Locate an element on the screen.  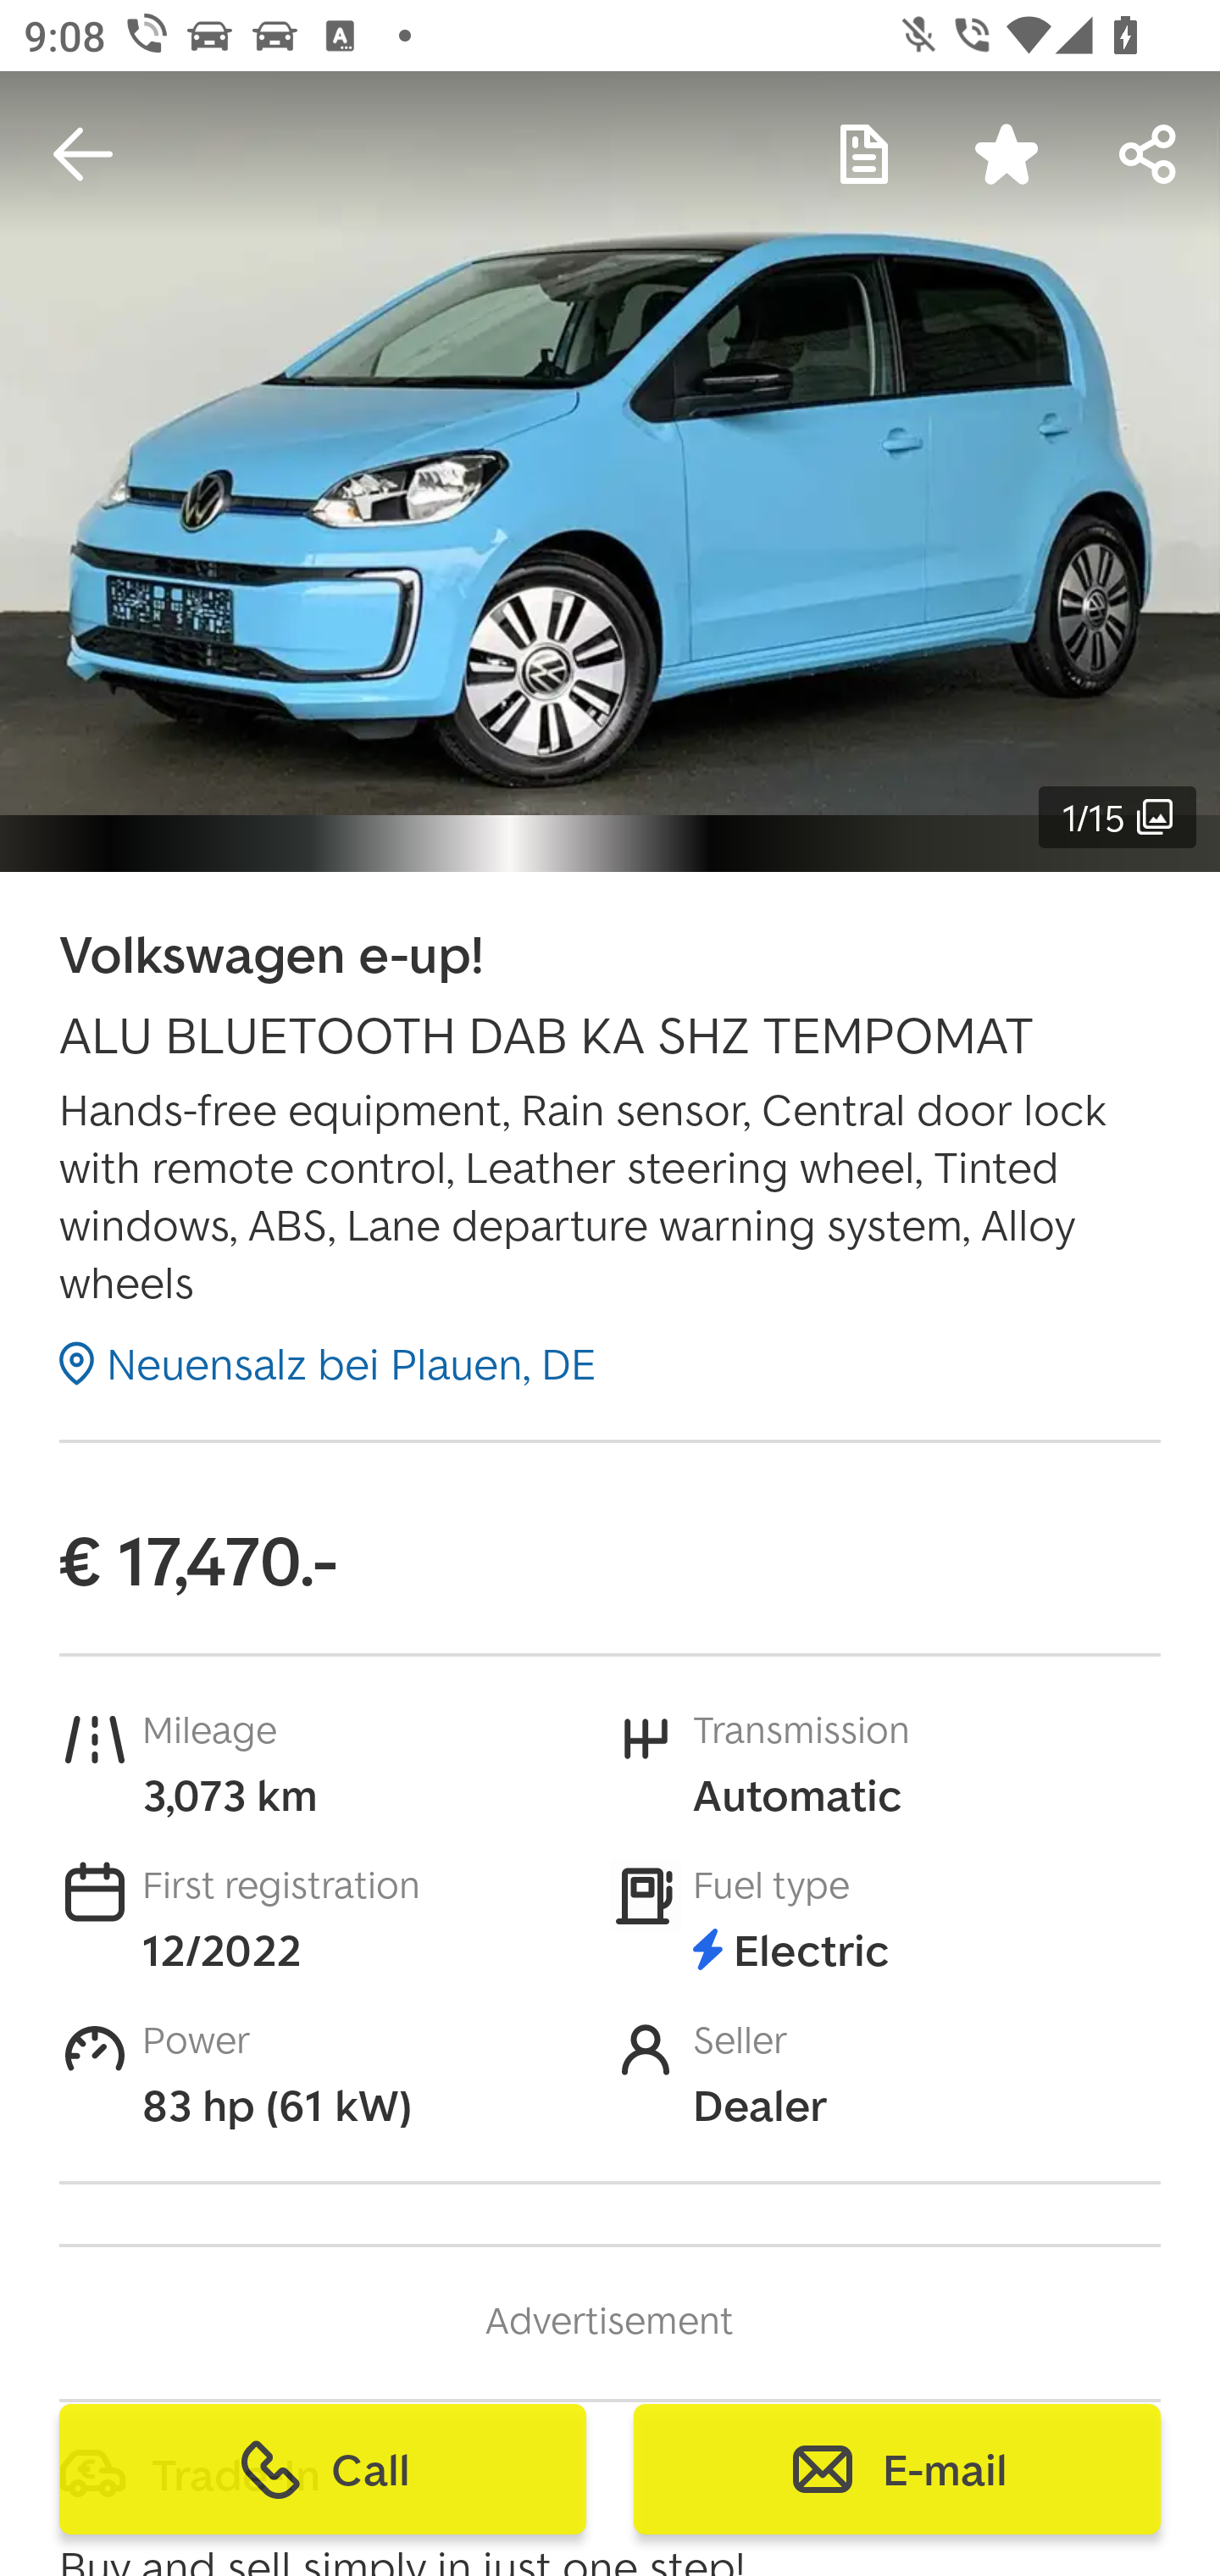
Call is located at coordinates (323, 2469).